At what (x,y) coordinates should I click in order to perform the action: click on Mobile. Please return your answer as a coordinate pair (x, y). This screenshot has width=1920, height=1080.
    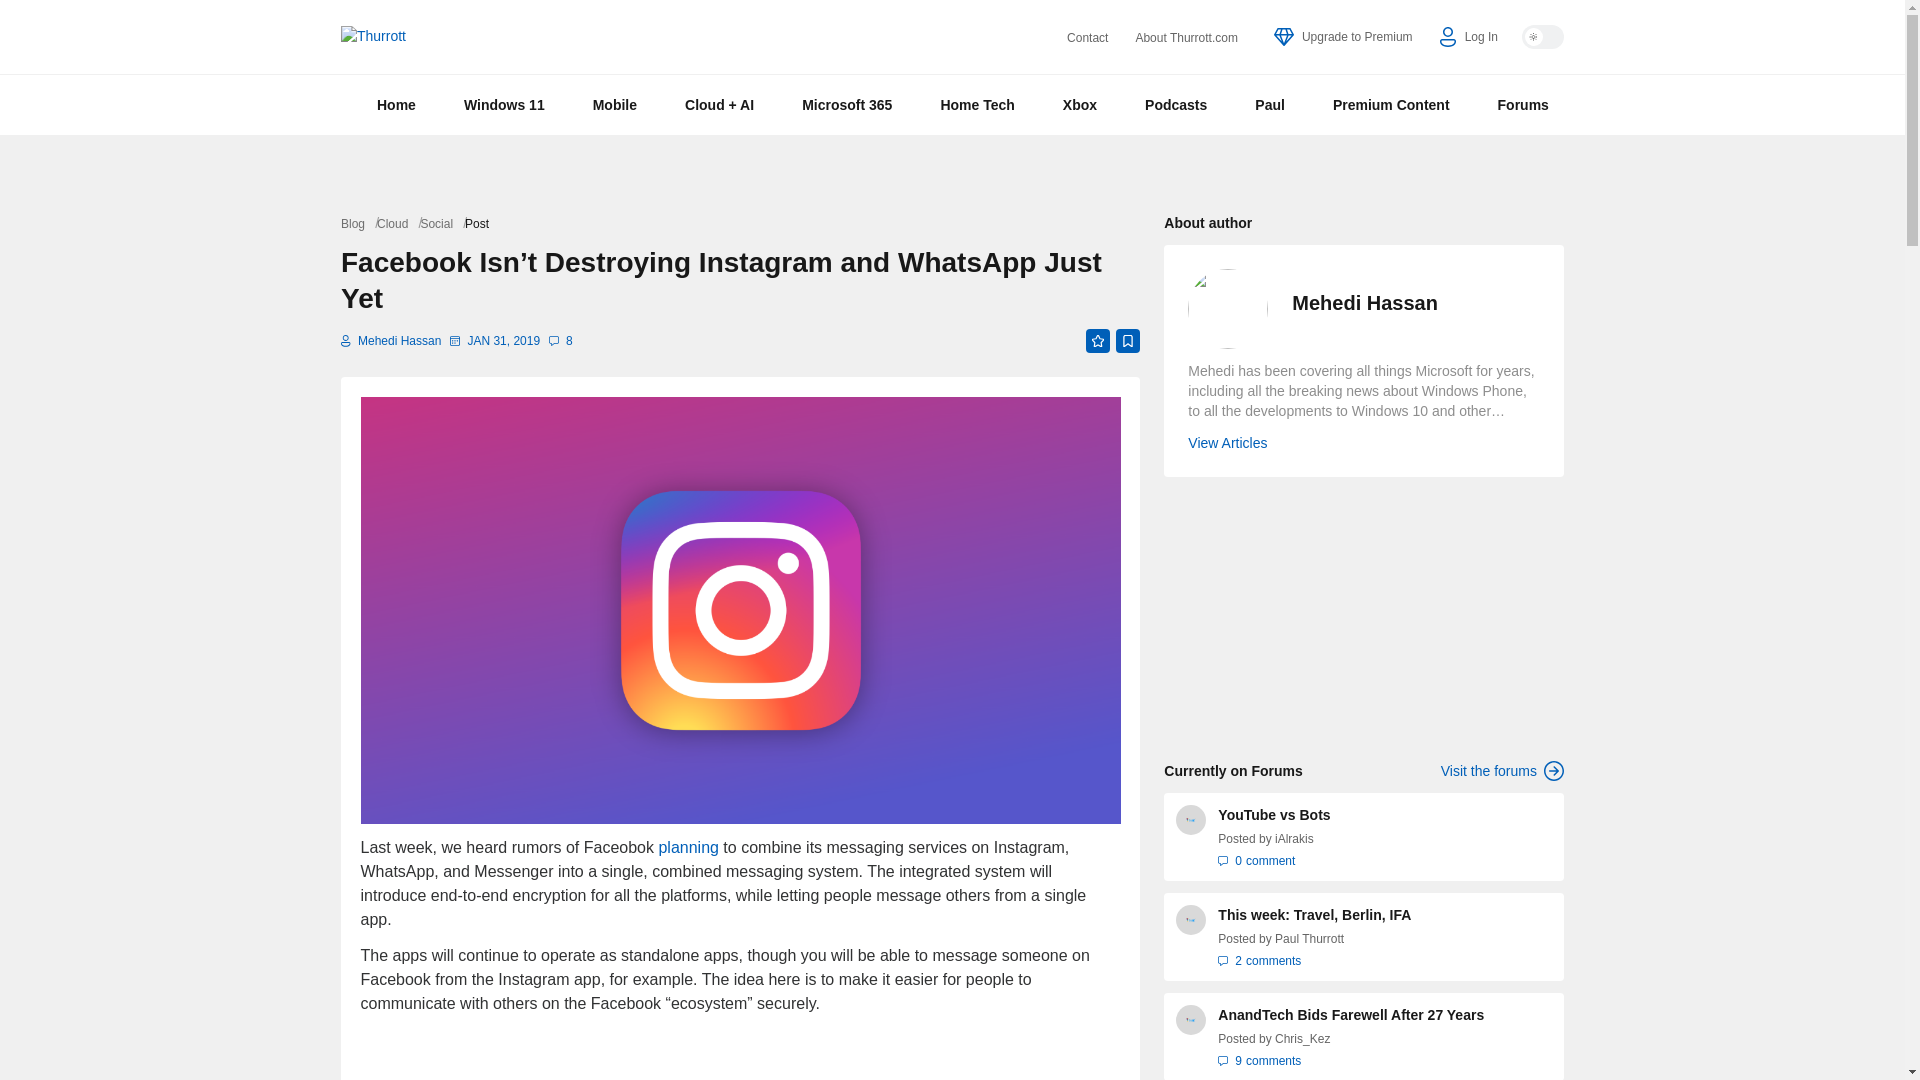
    Looking at the image, I should click on (614, 104).